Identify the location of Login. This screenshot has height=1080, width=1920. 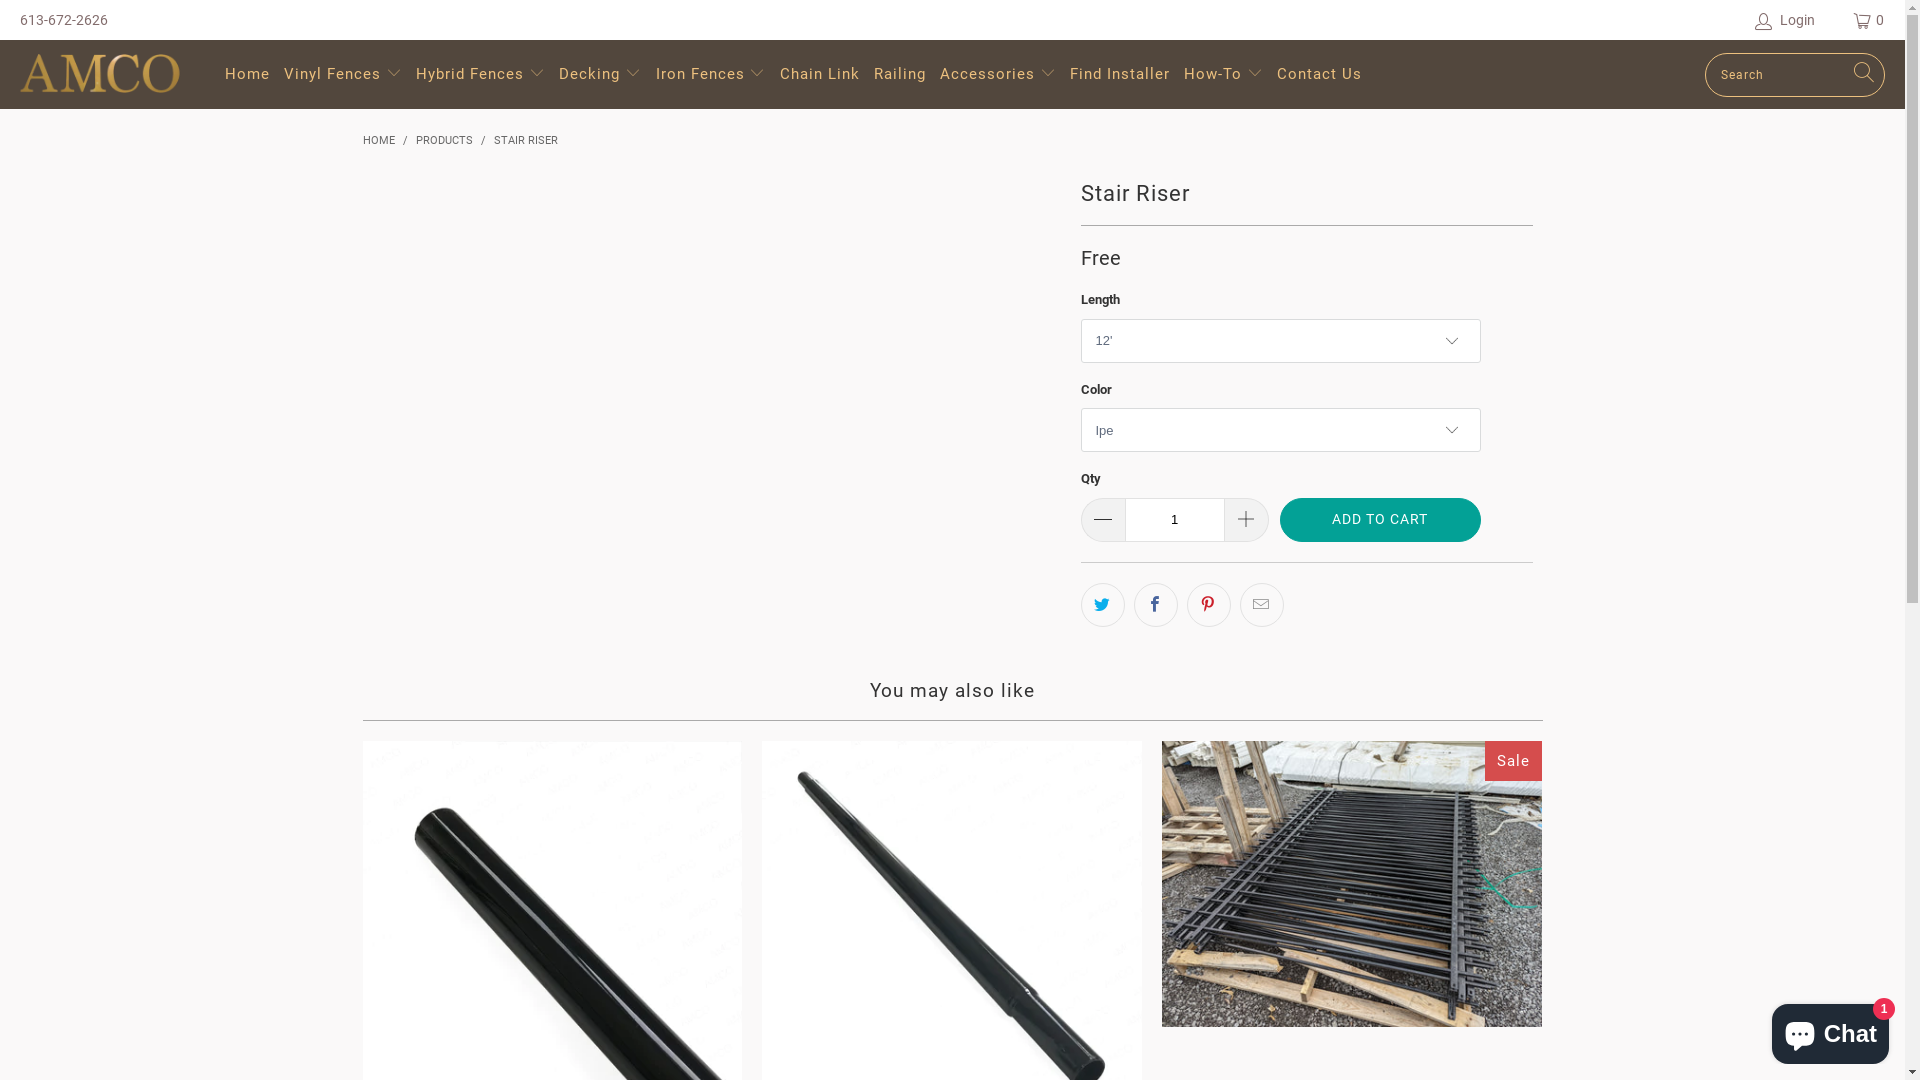
(1786, 20).